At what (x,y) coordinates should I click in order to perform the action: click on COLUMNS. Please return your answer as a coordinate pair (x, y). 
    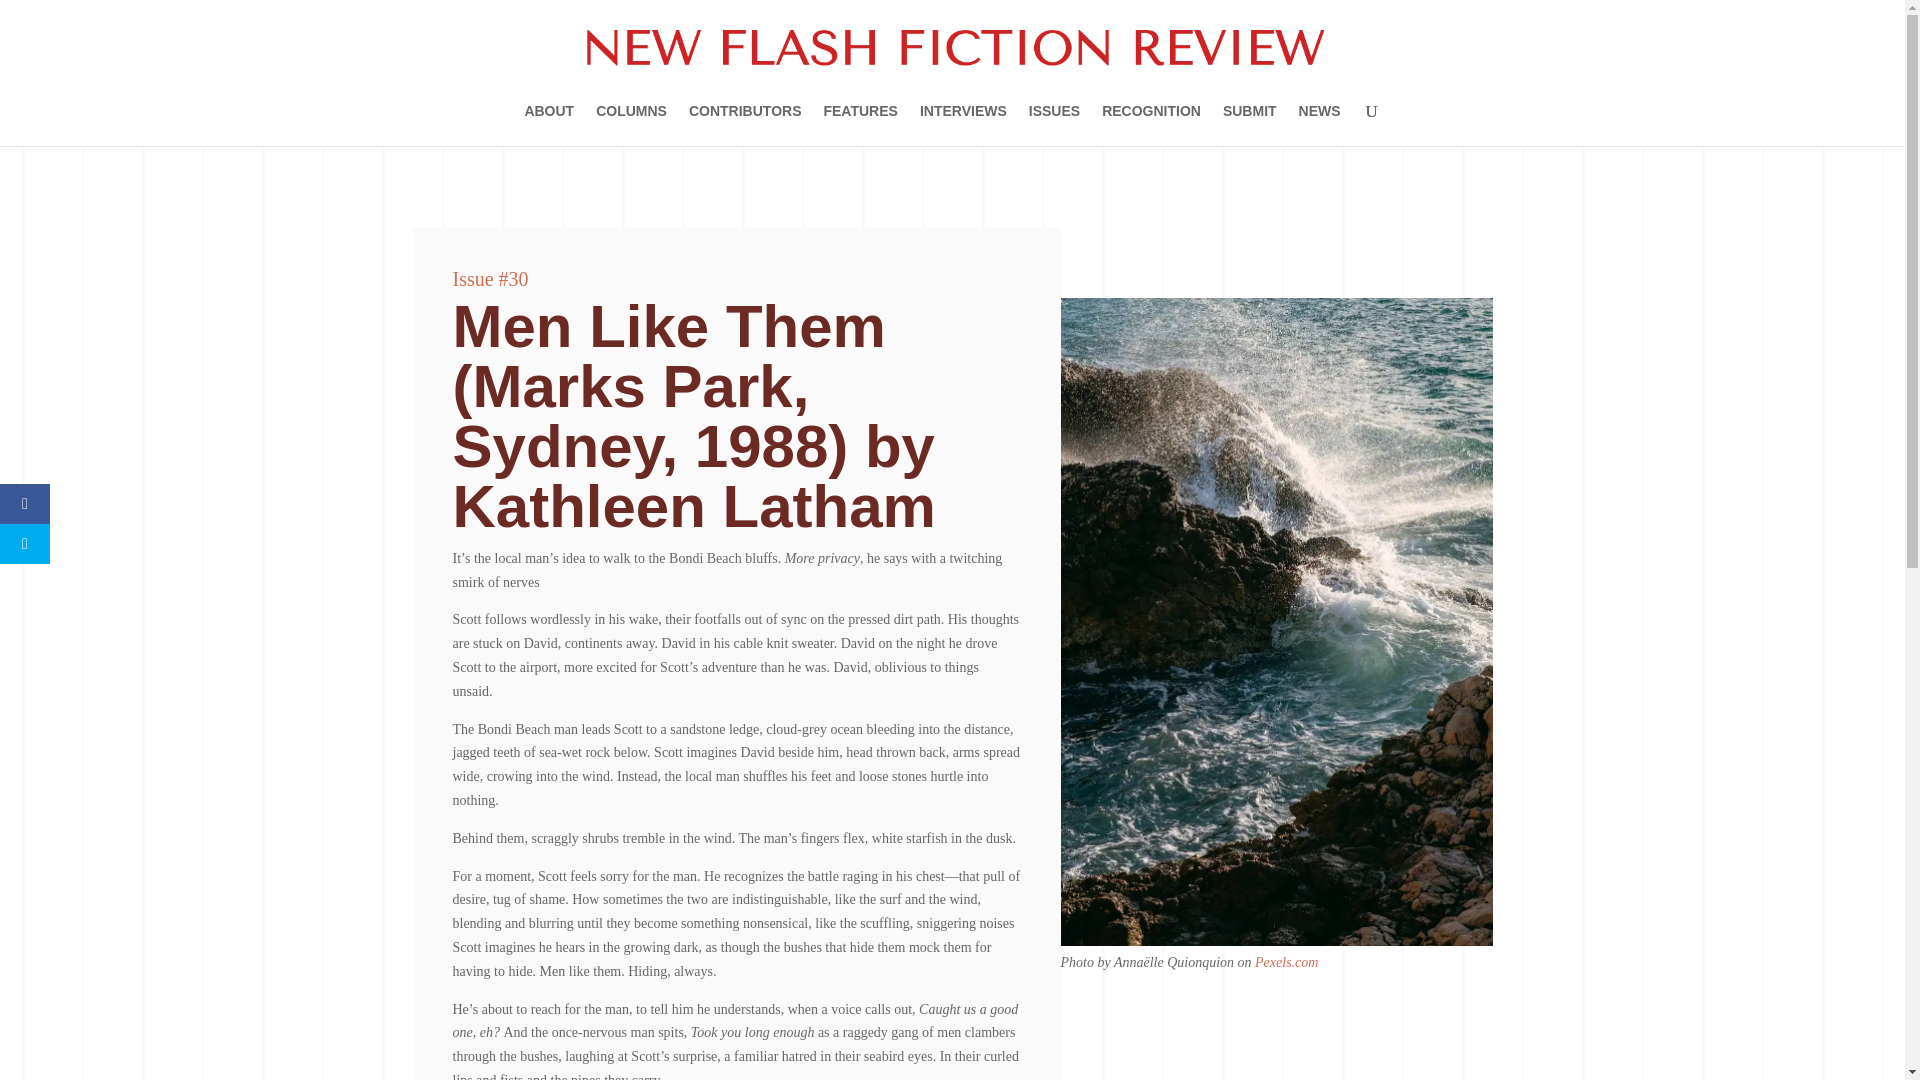
    Looking at the image, I should click on (630, 124).